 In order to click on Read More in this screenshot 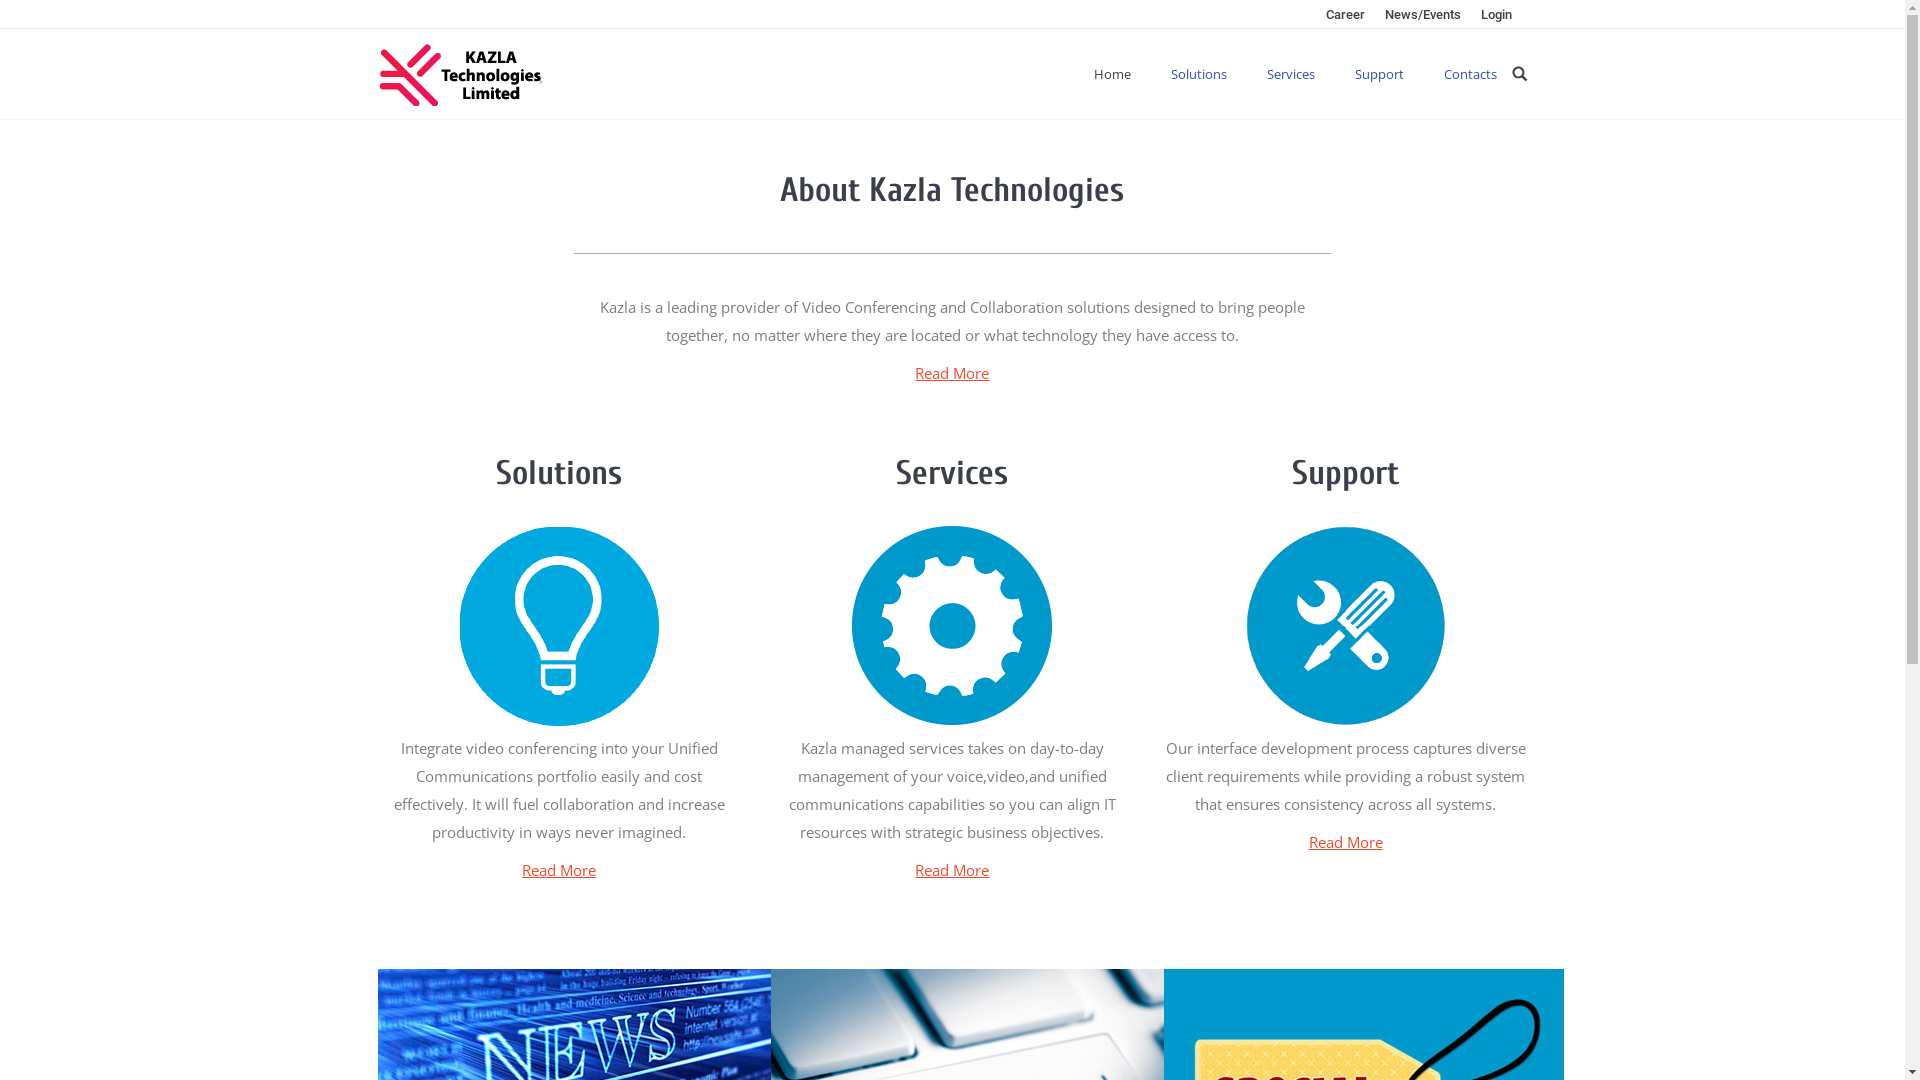, I will do `click(952, 373)`.